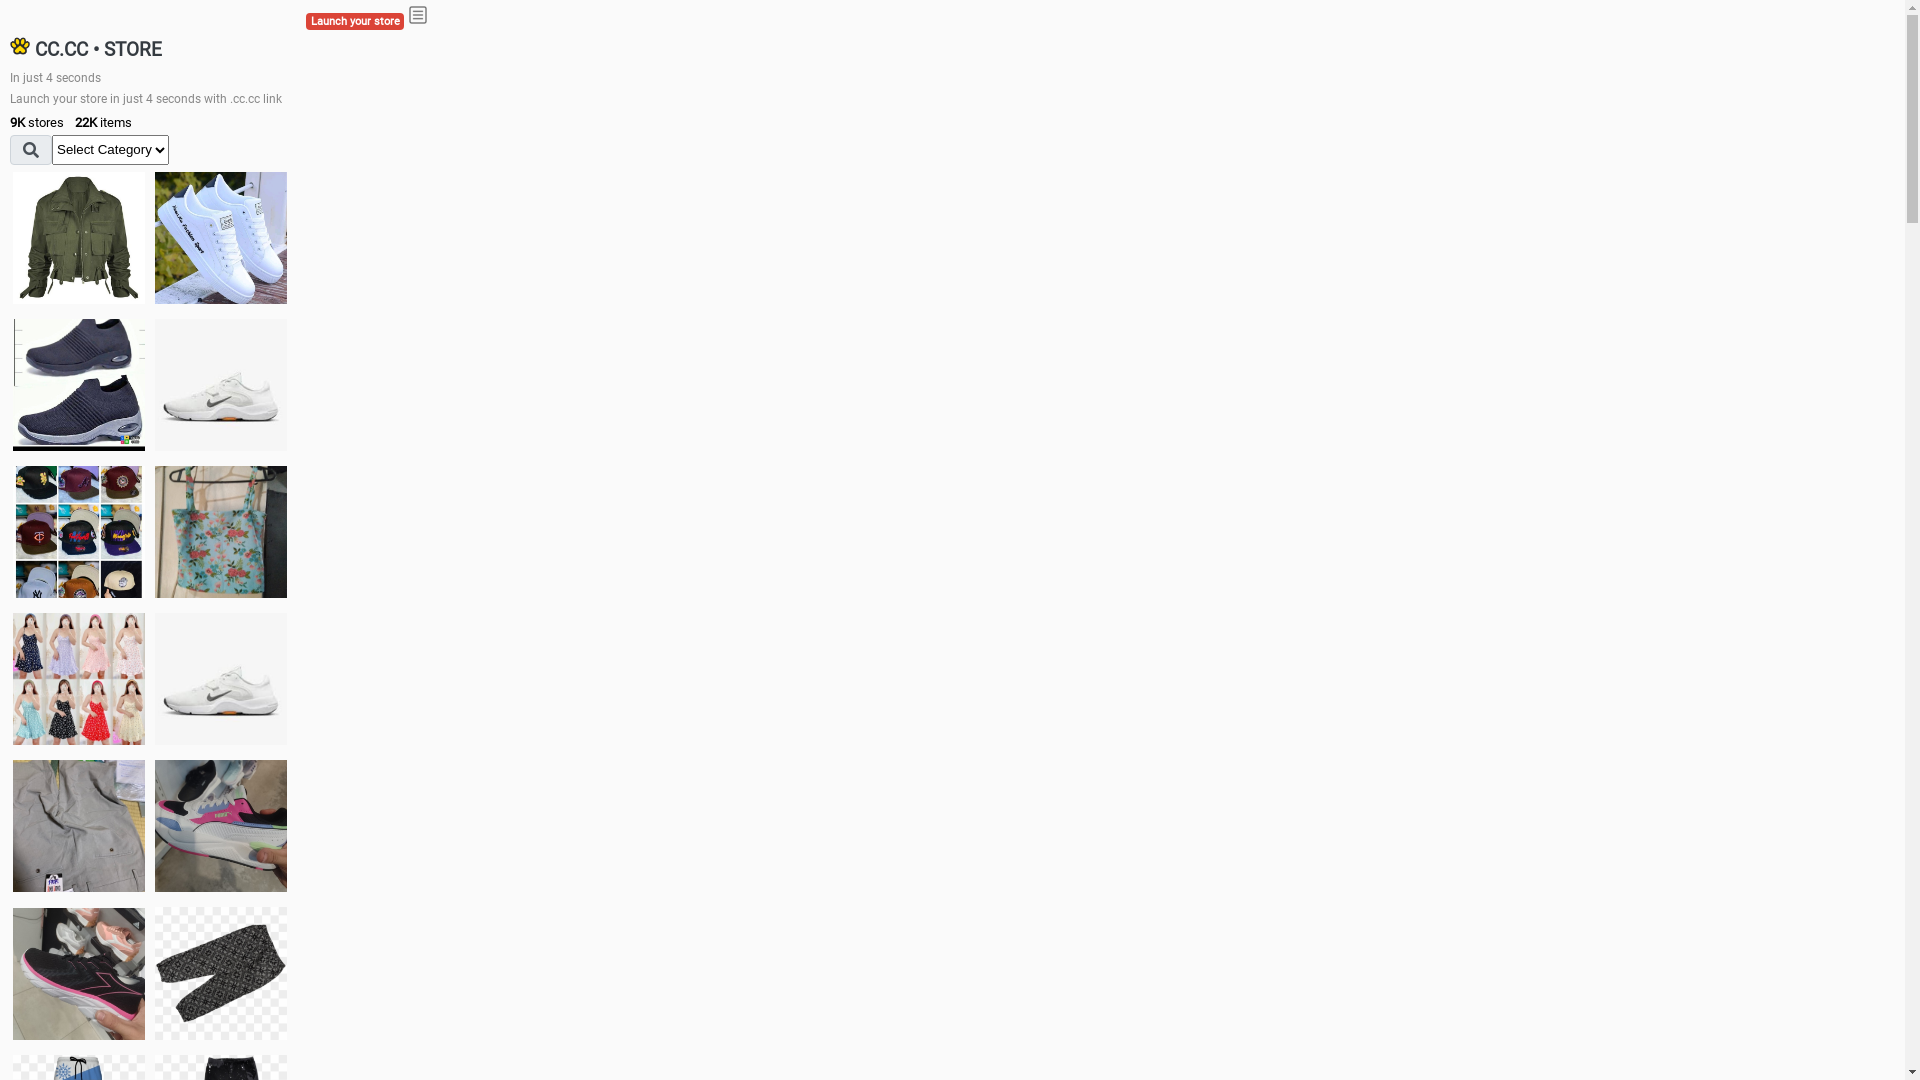  I want to click on shoes for boys, so click(79, 385).